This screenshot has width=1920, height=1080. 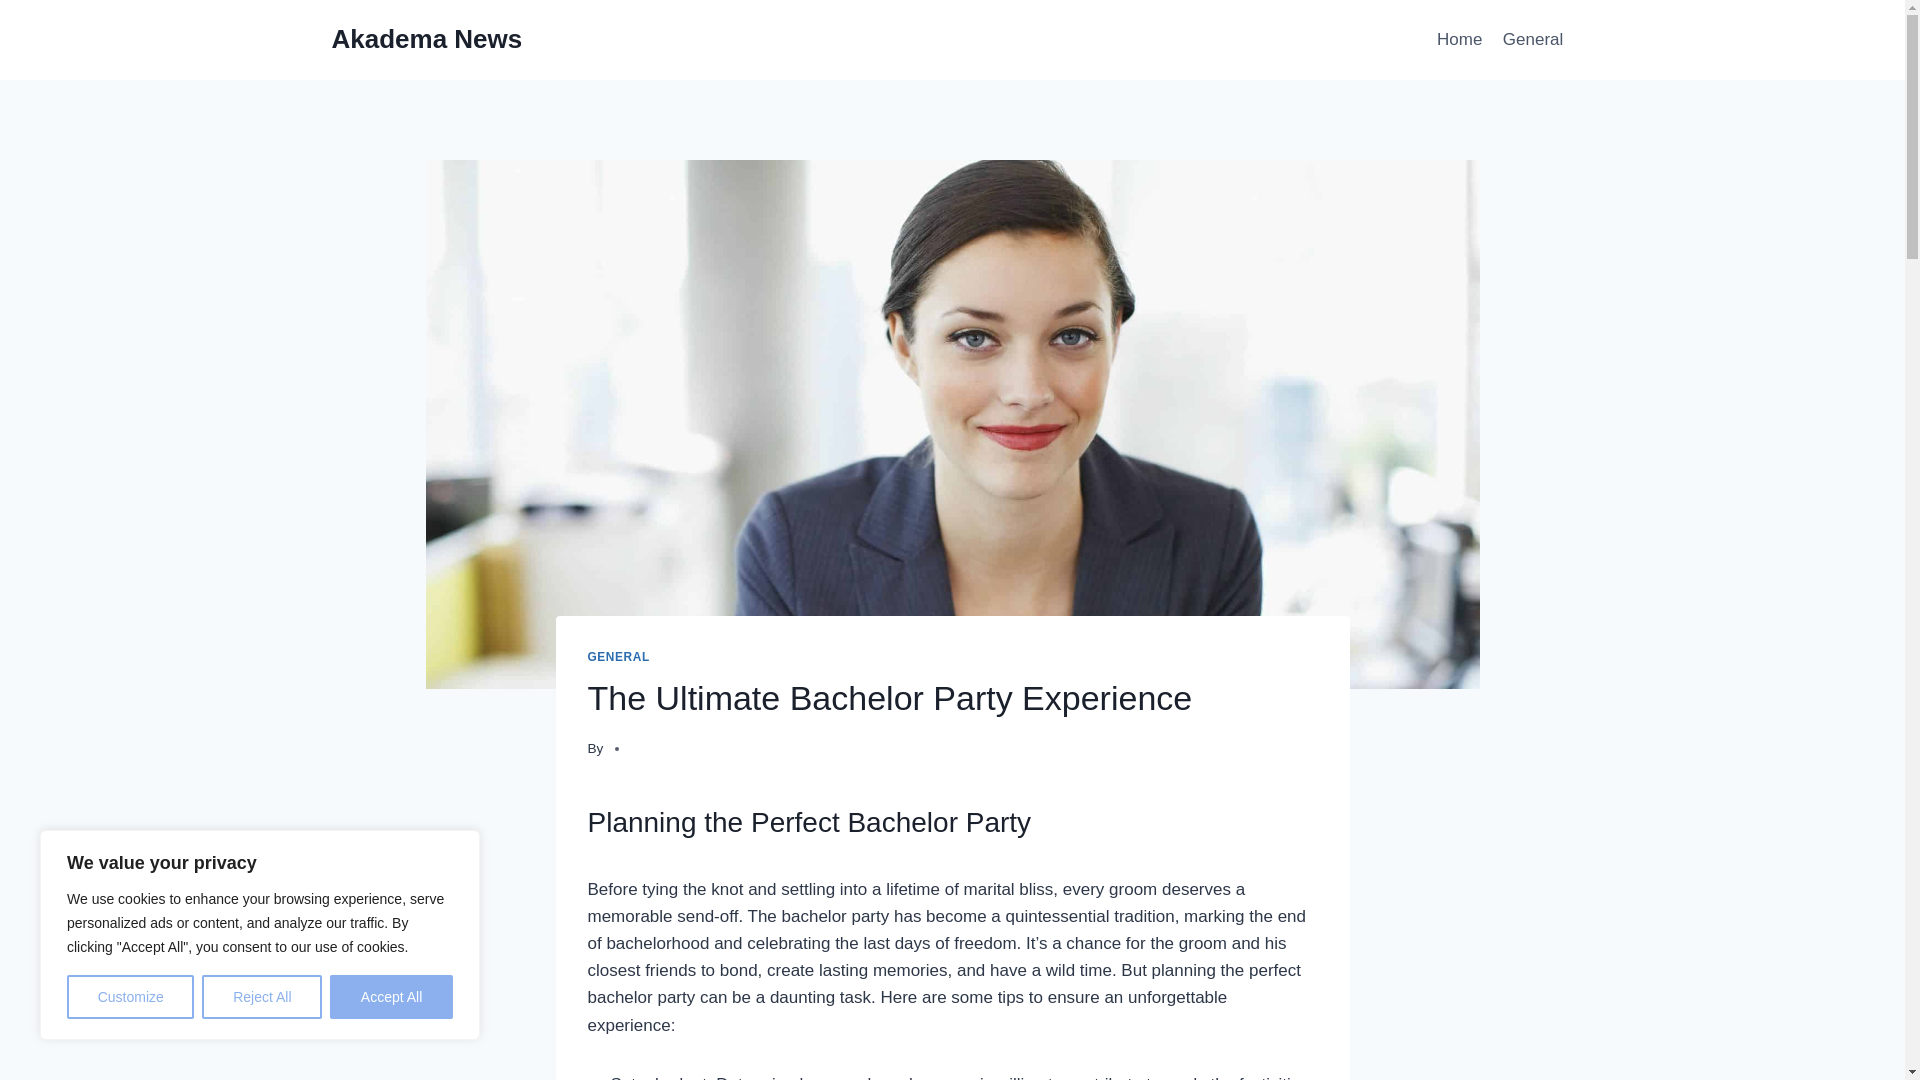 I want to click on General, so click(x=1534, y=40).